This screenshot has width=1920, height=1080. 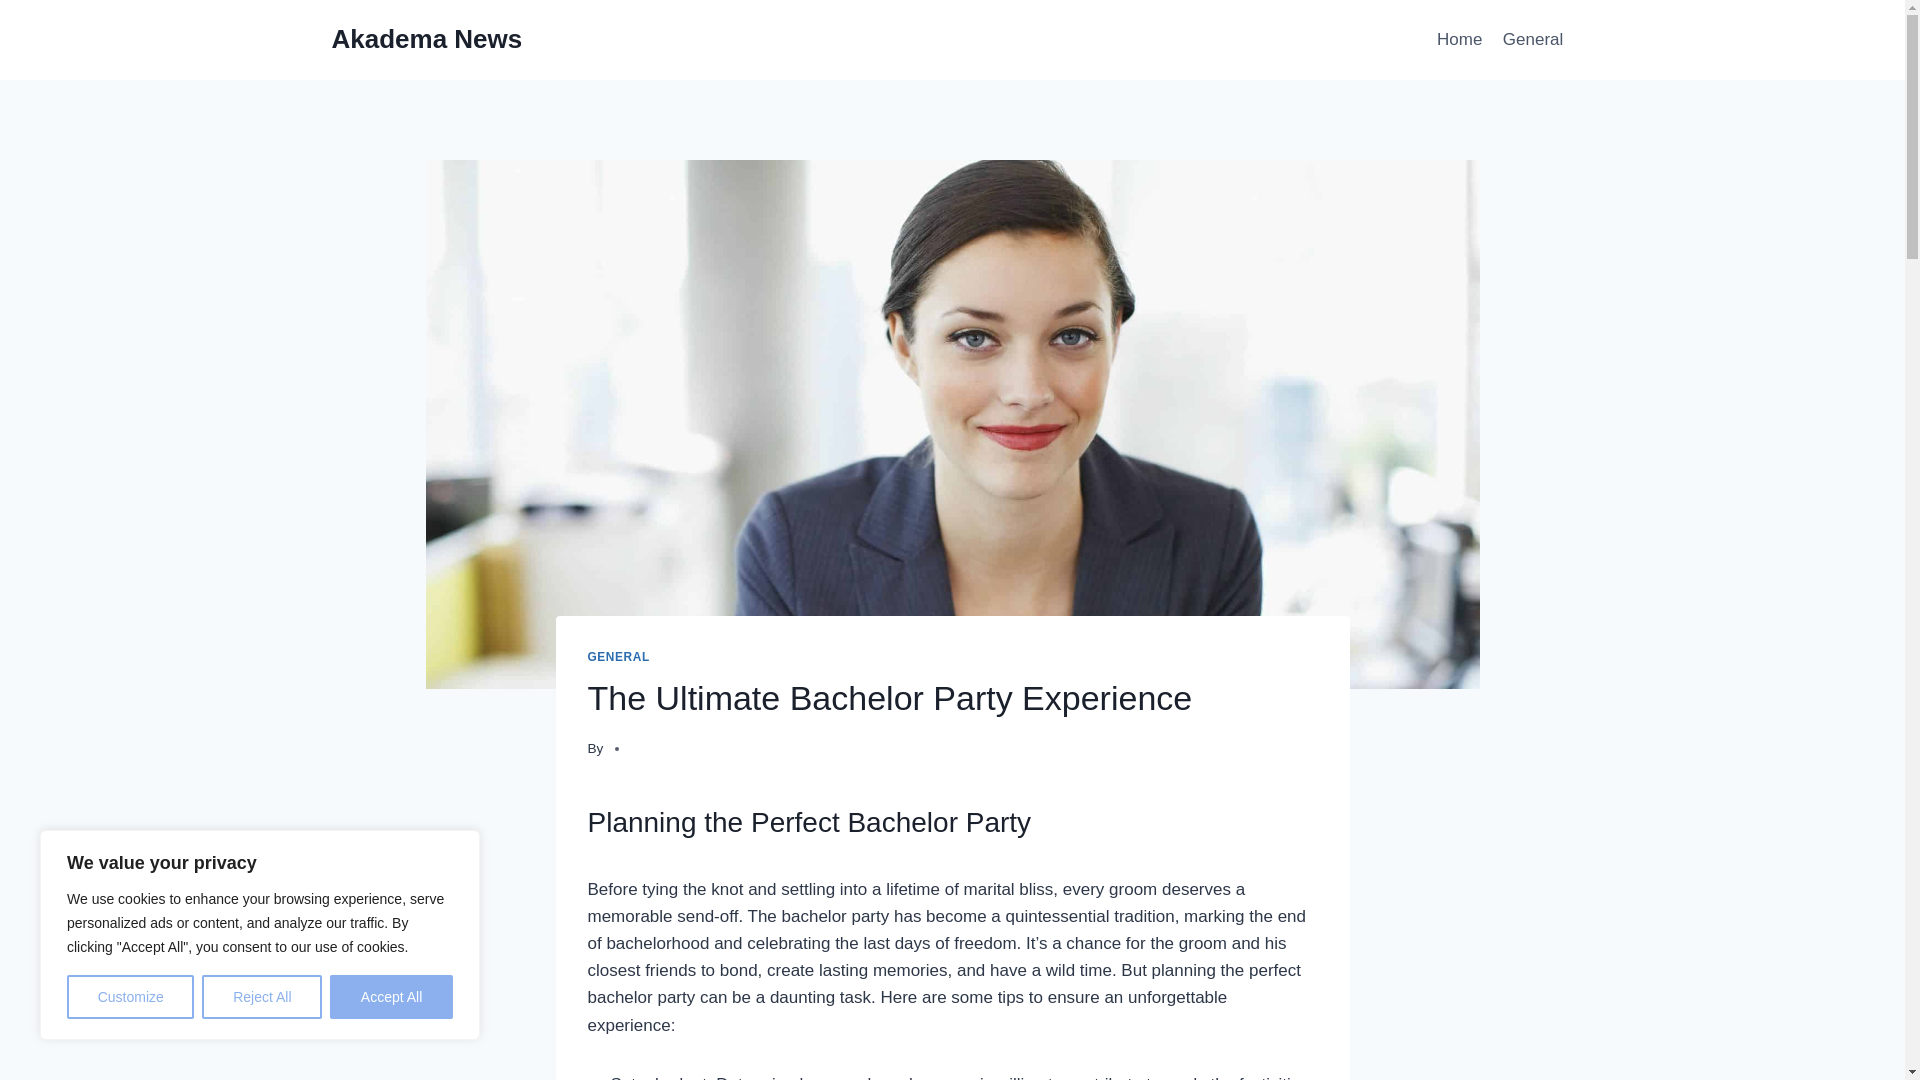 I want to click on General, so click(x=1534, y=40).